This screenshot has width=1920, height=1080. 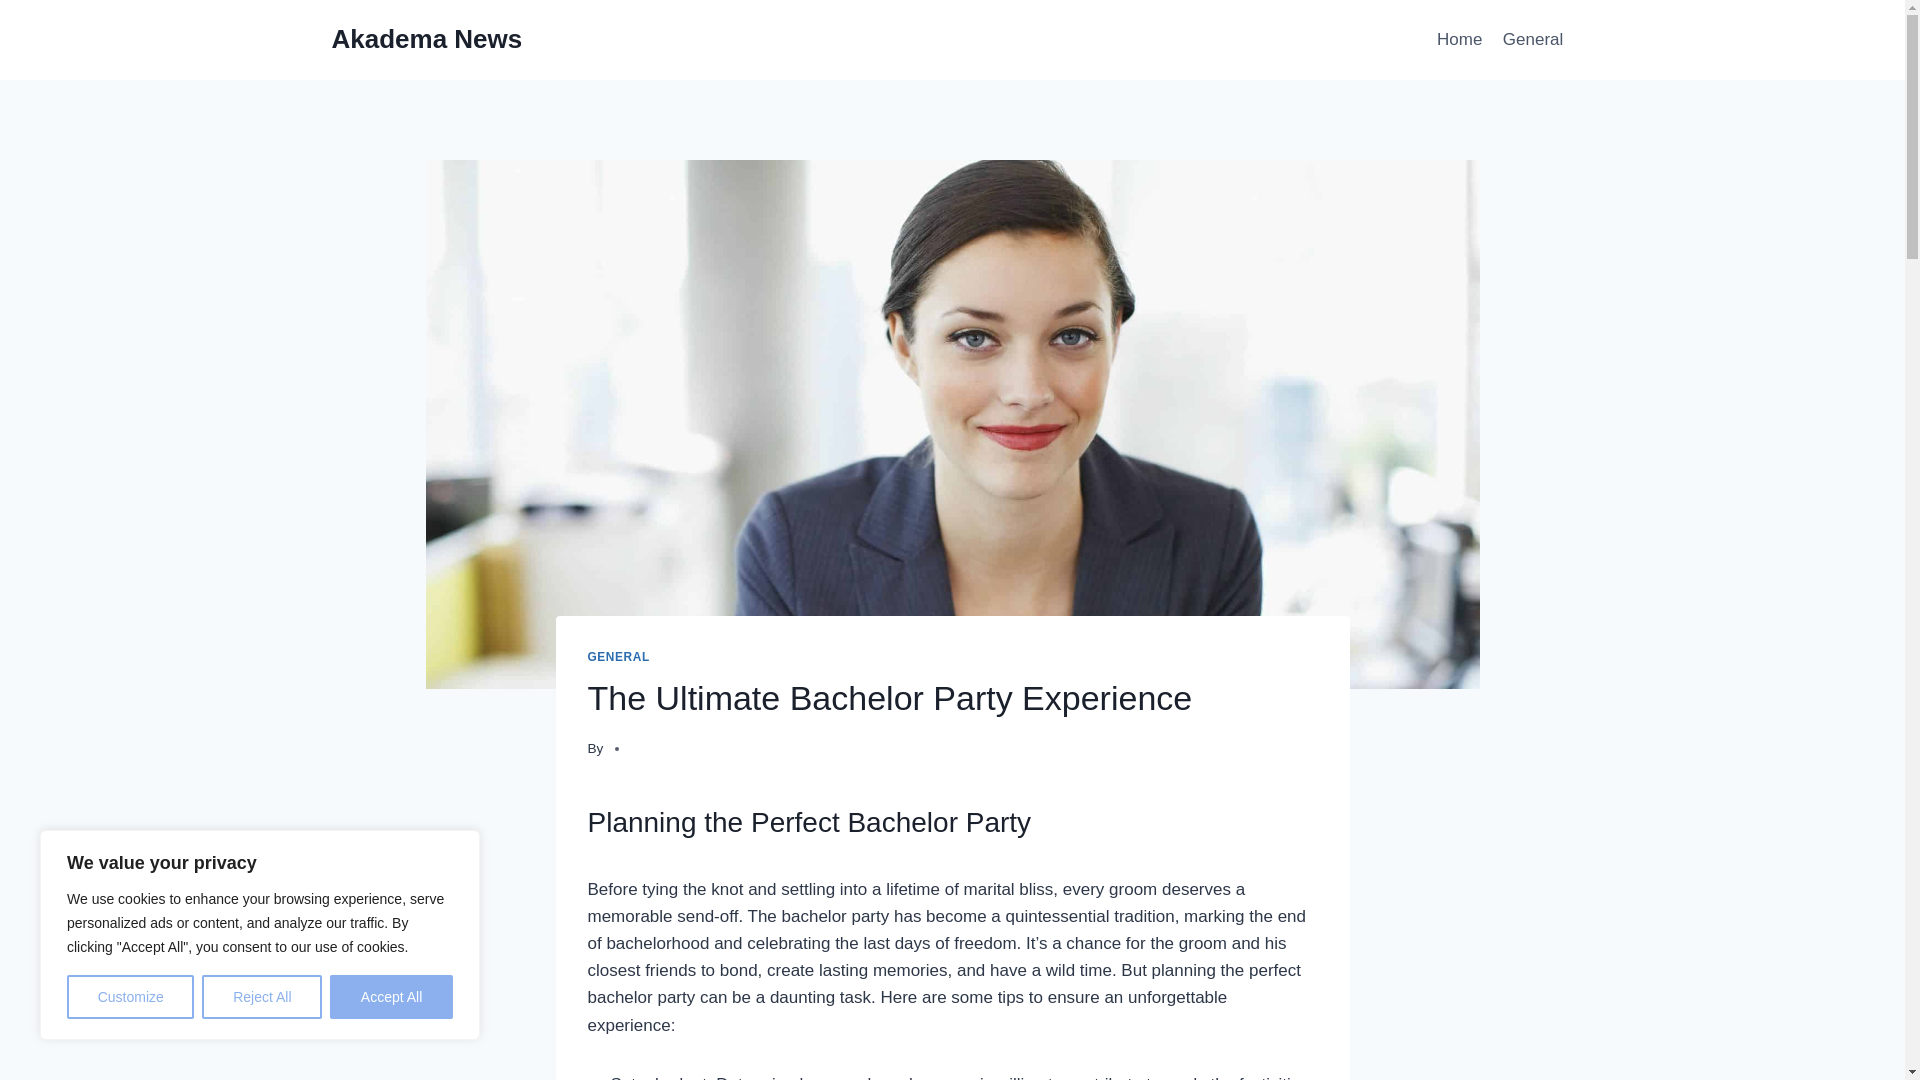 I want to click on General, so click(x=1534, y=40).